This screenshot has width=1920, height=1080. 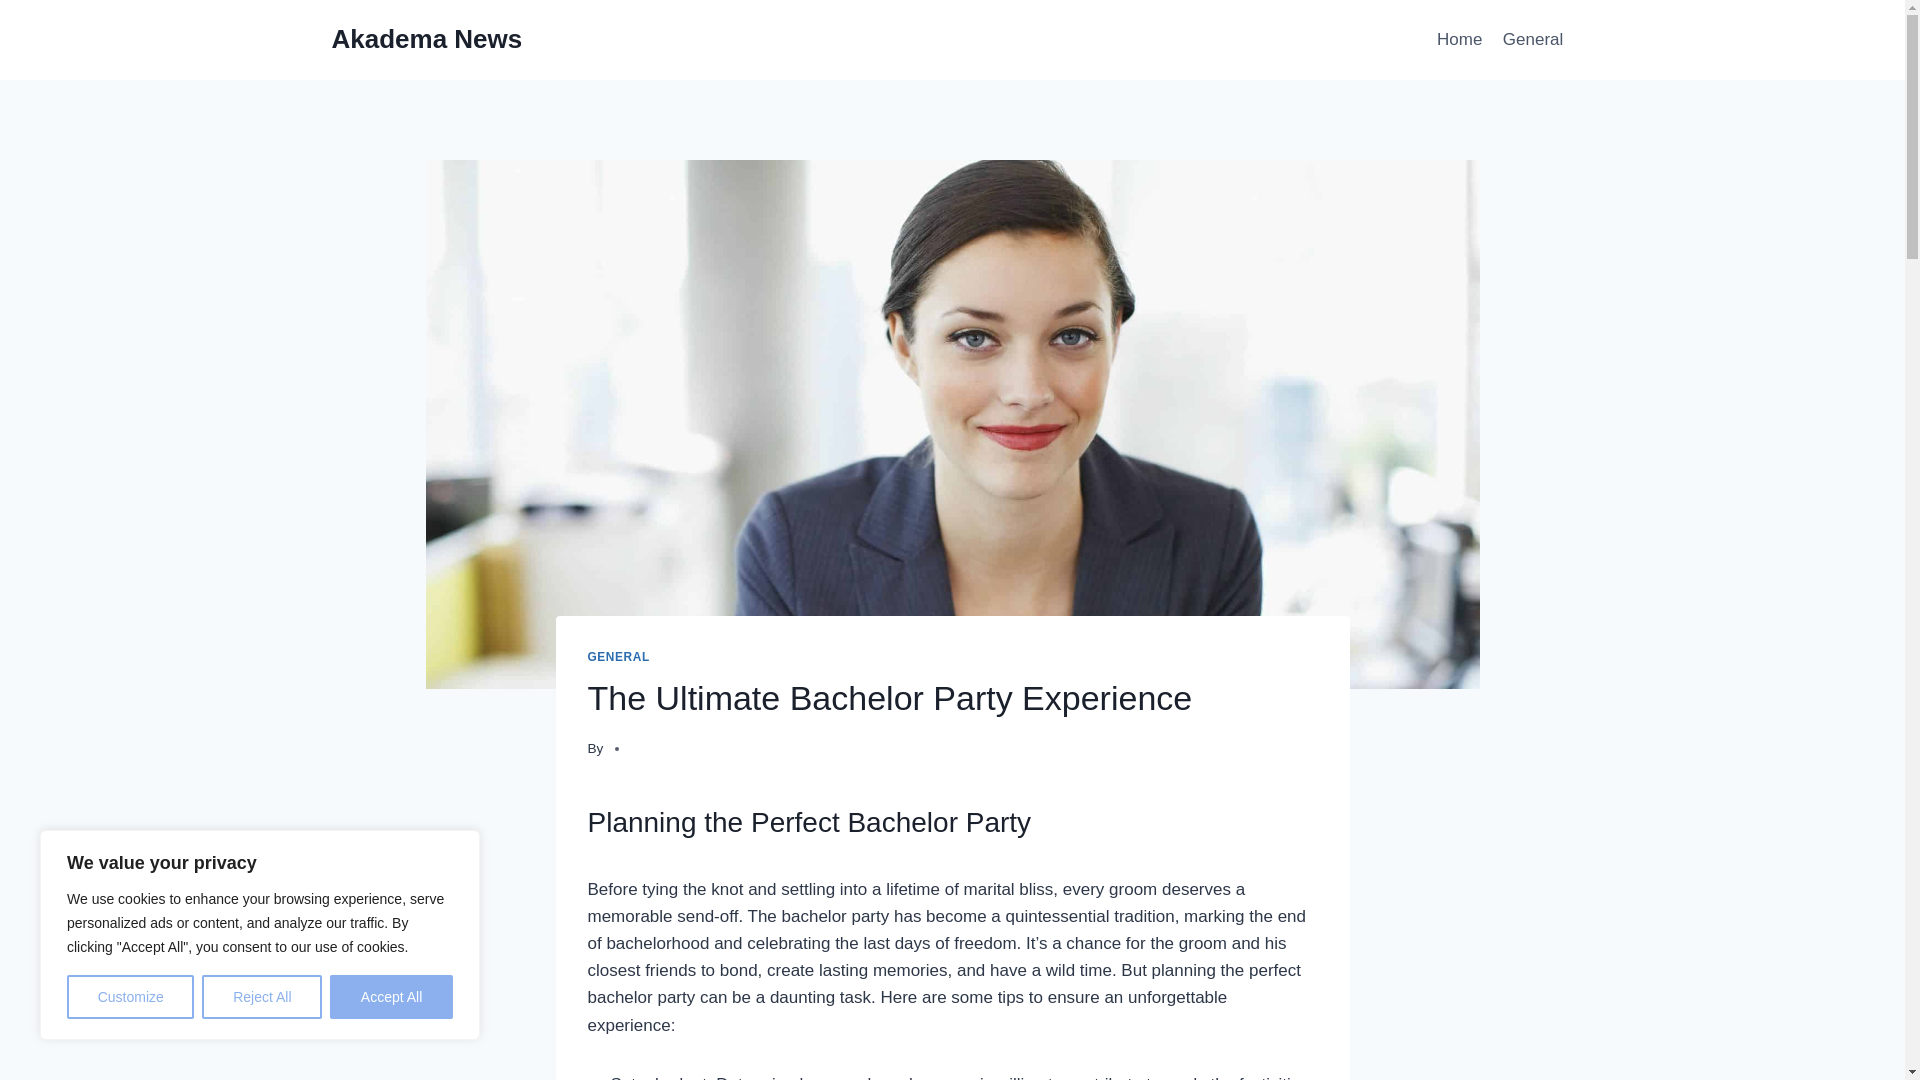 I want to click on General, so click(x=1534, y=40).